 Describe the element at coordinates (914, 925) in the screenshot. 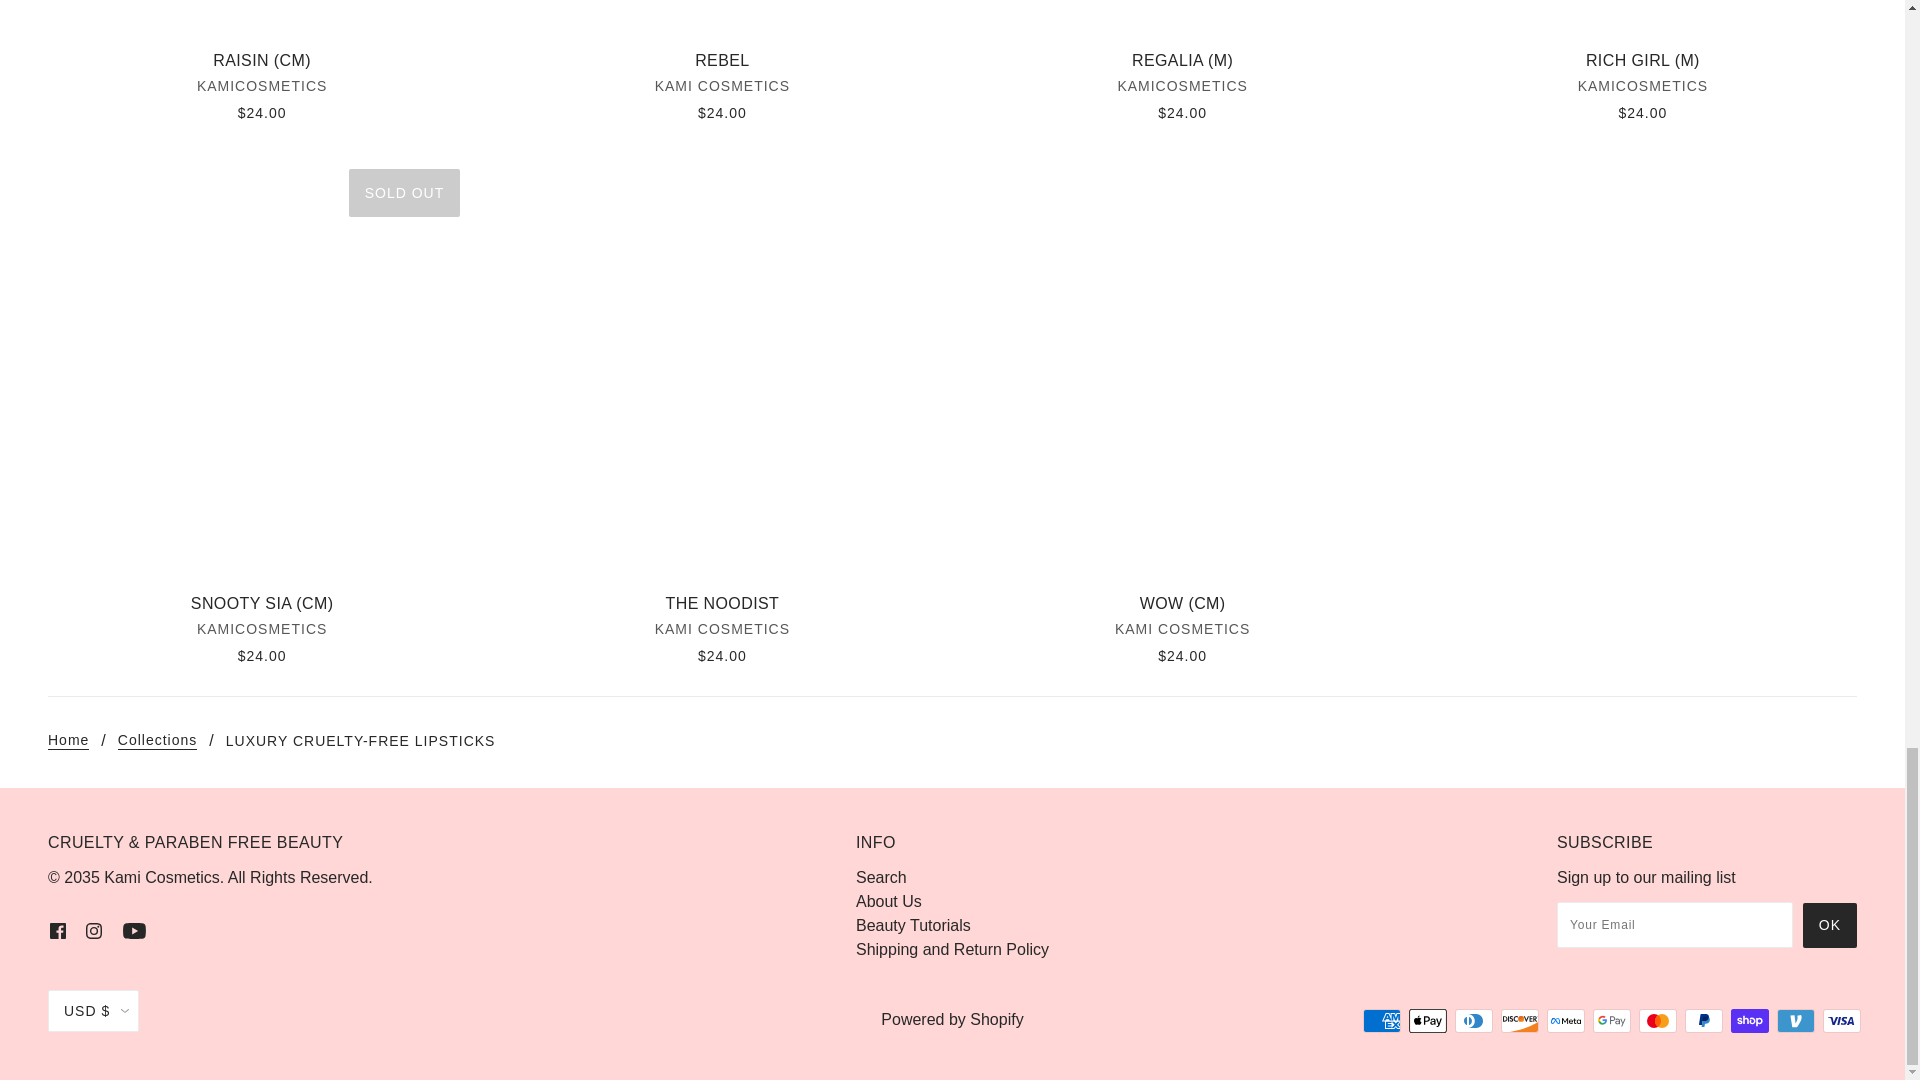

I see `Beauty Tutorials` at that location.